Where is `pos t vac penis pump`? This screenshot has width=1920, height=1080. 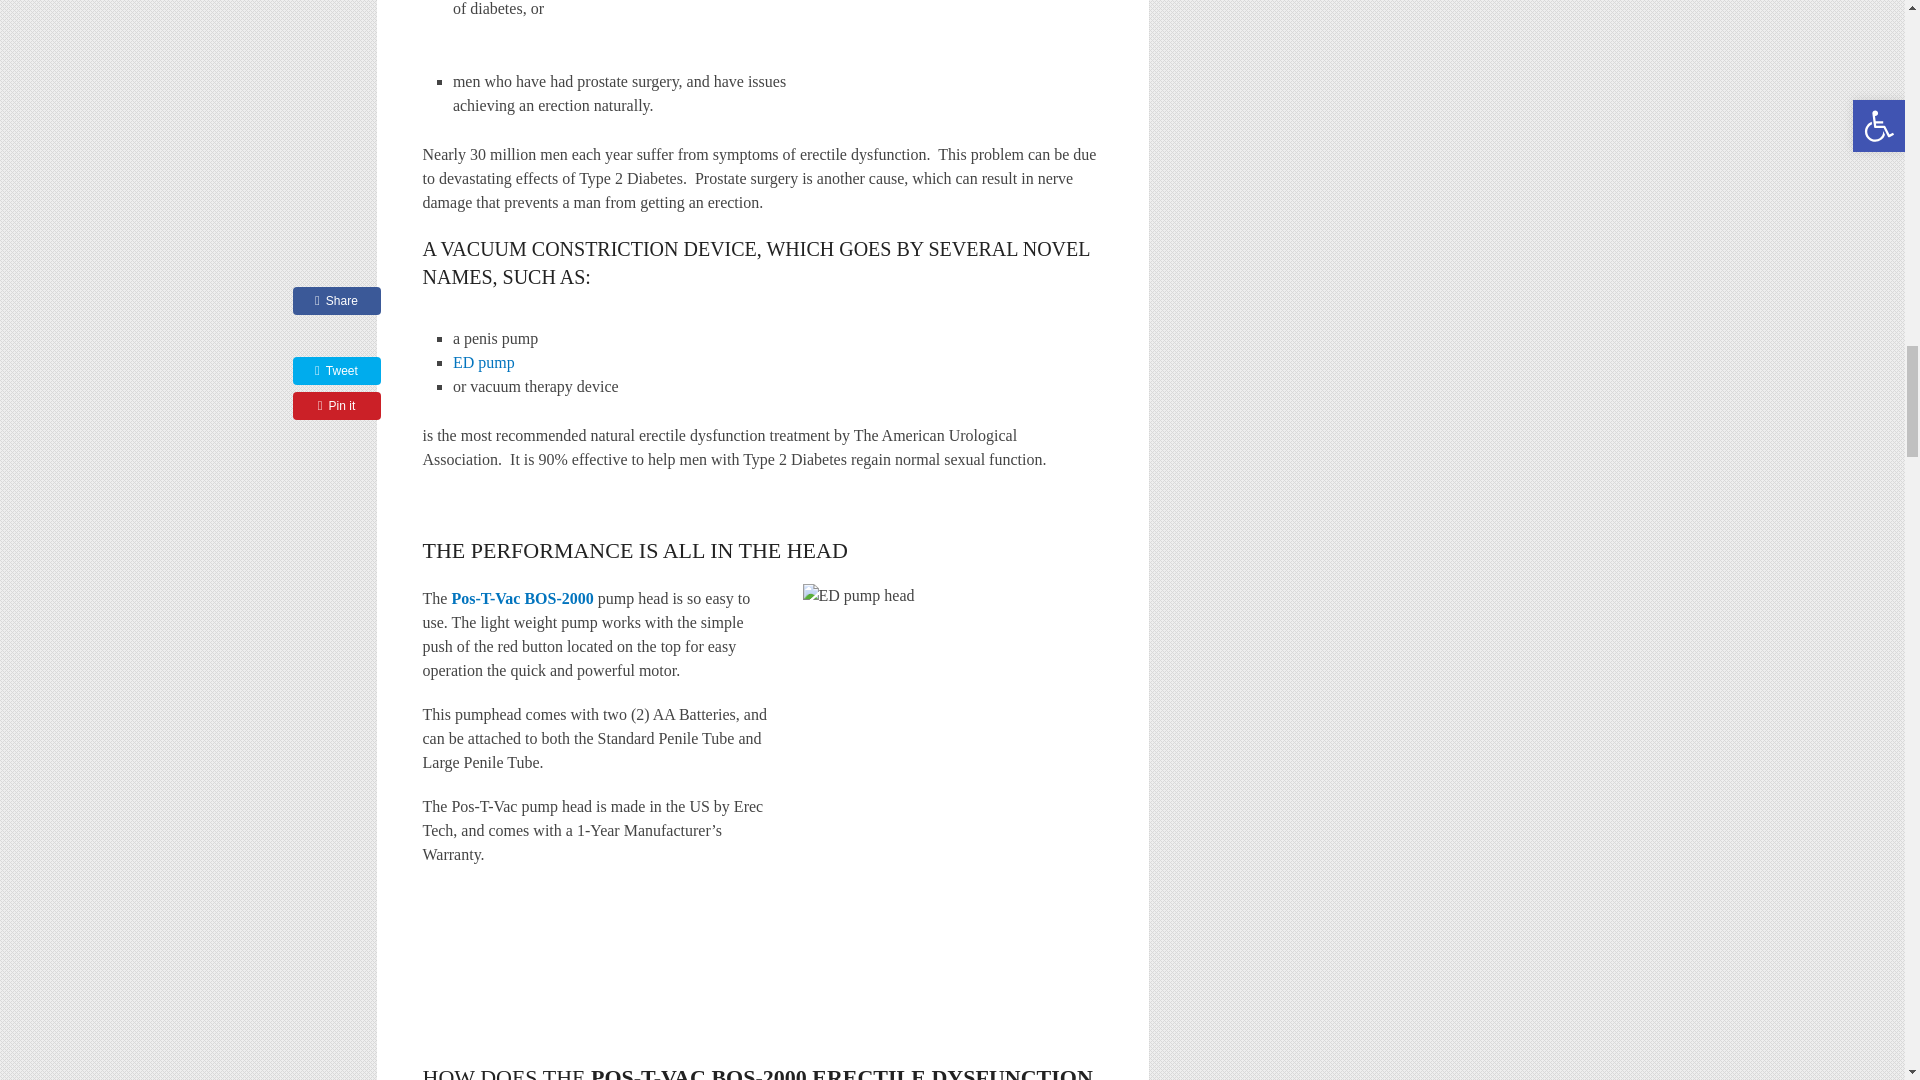 pos t vac penis pump is located at coordinates (522, 598).